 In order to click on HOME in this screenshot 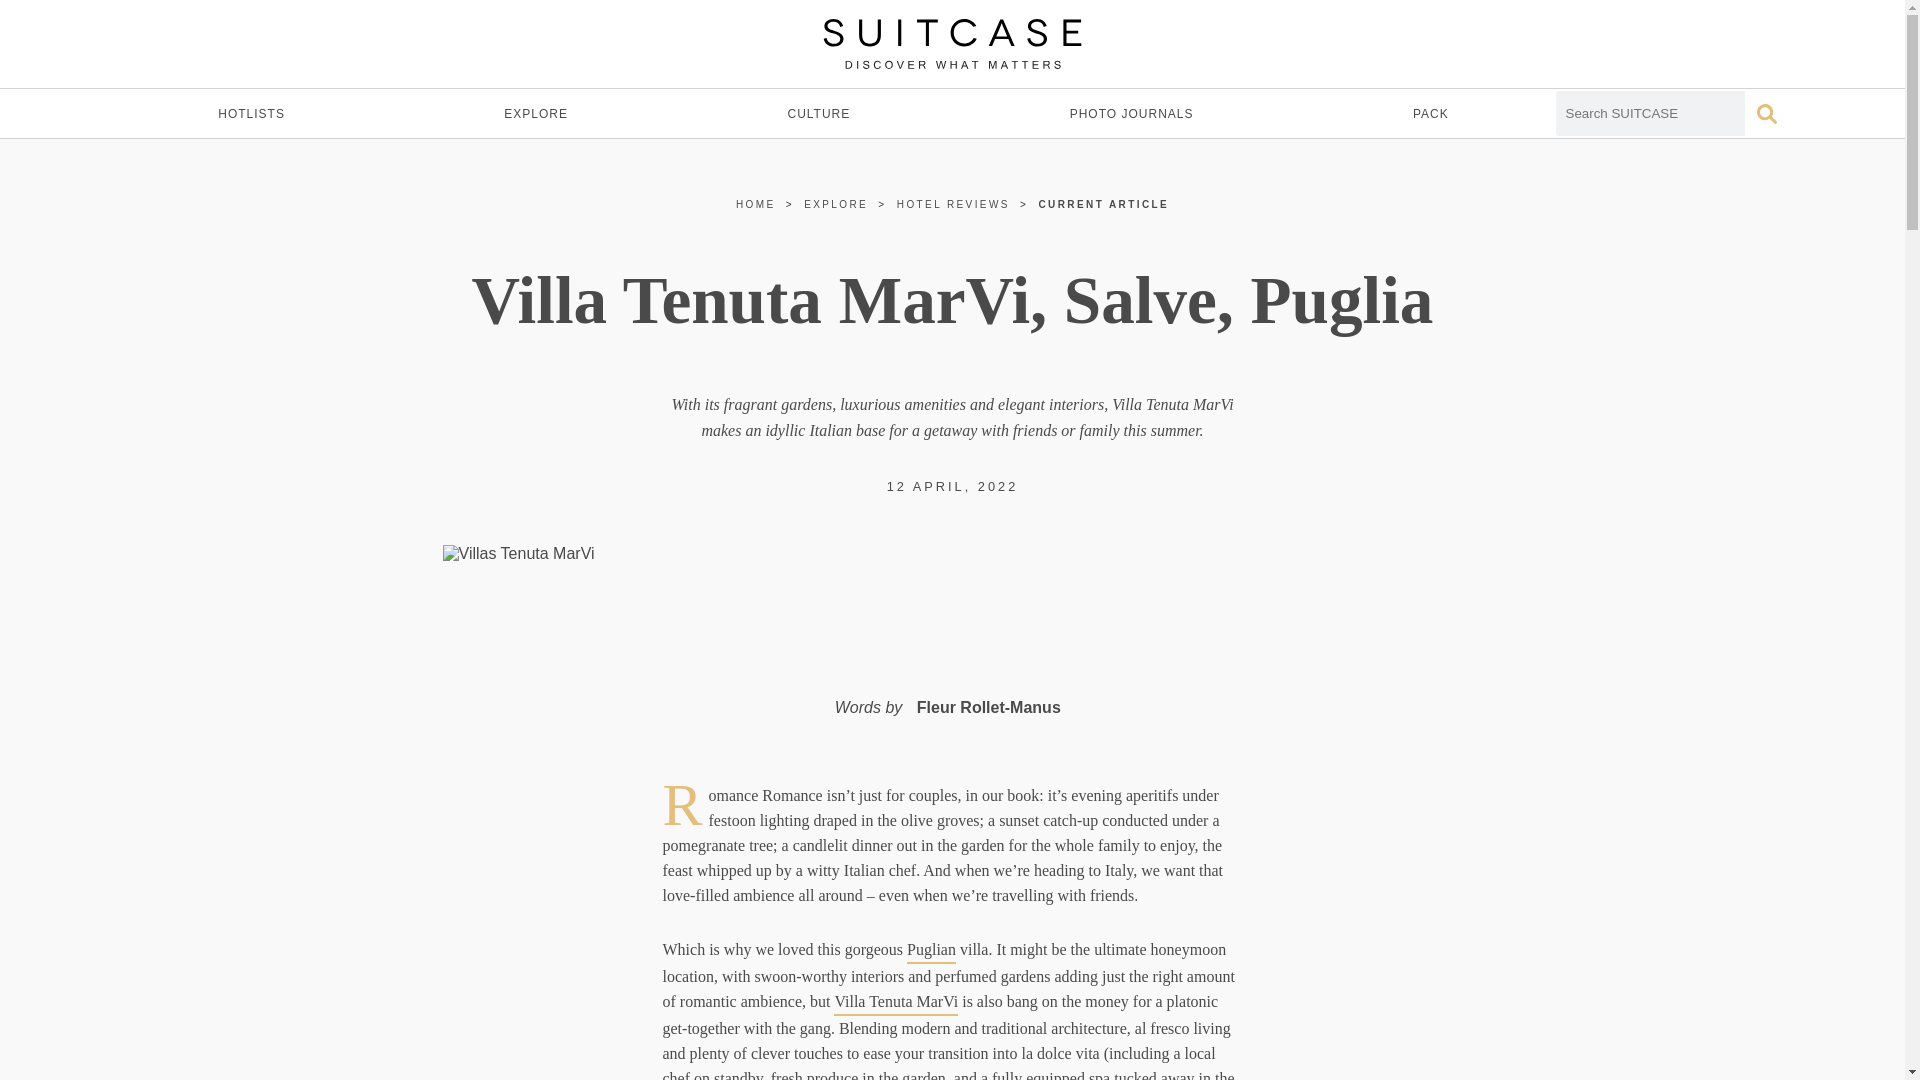, I will do `click(755, 204)`.